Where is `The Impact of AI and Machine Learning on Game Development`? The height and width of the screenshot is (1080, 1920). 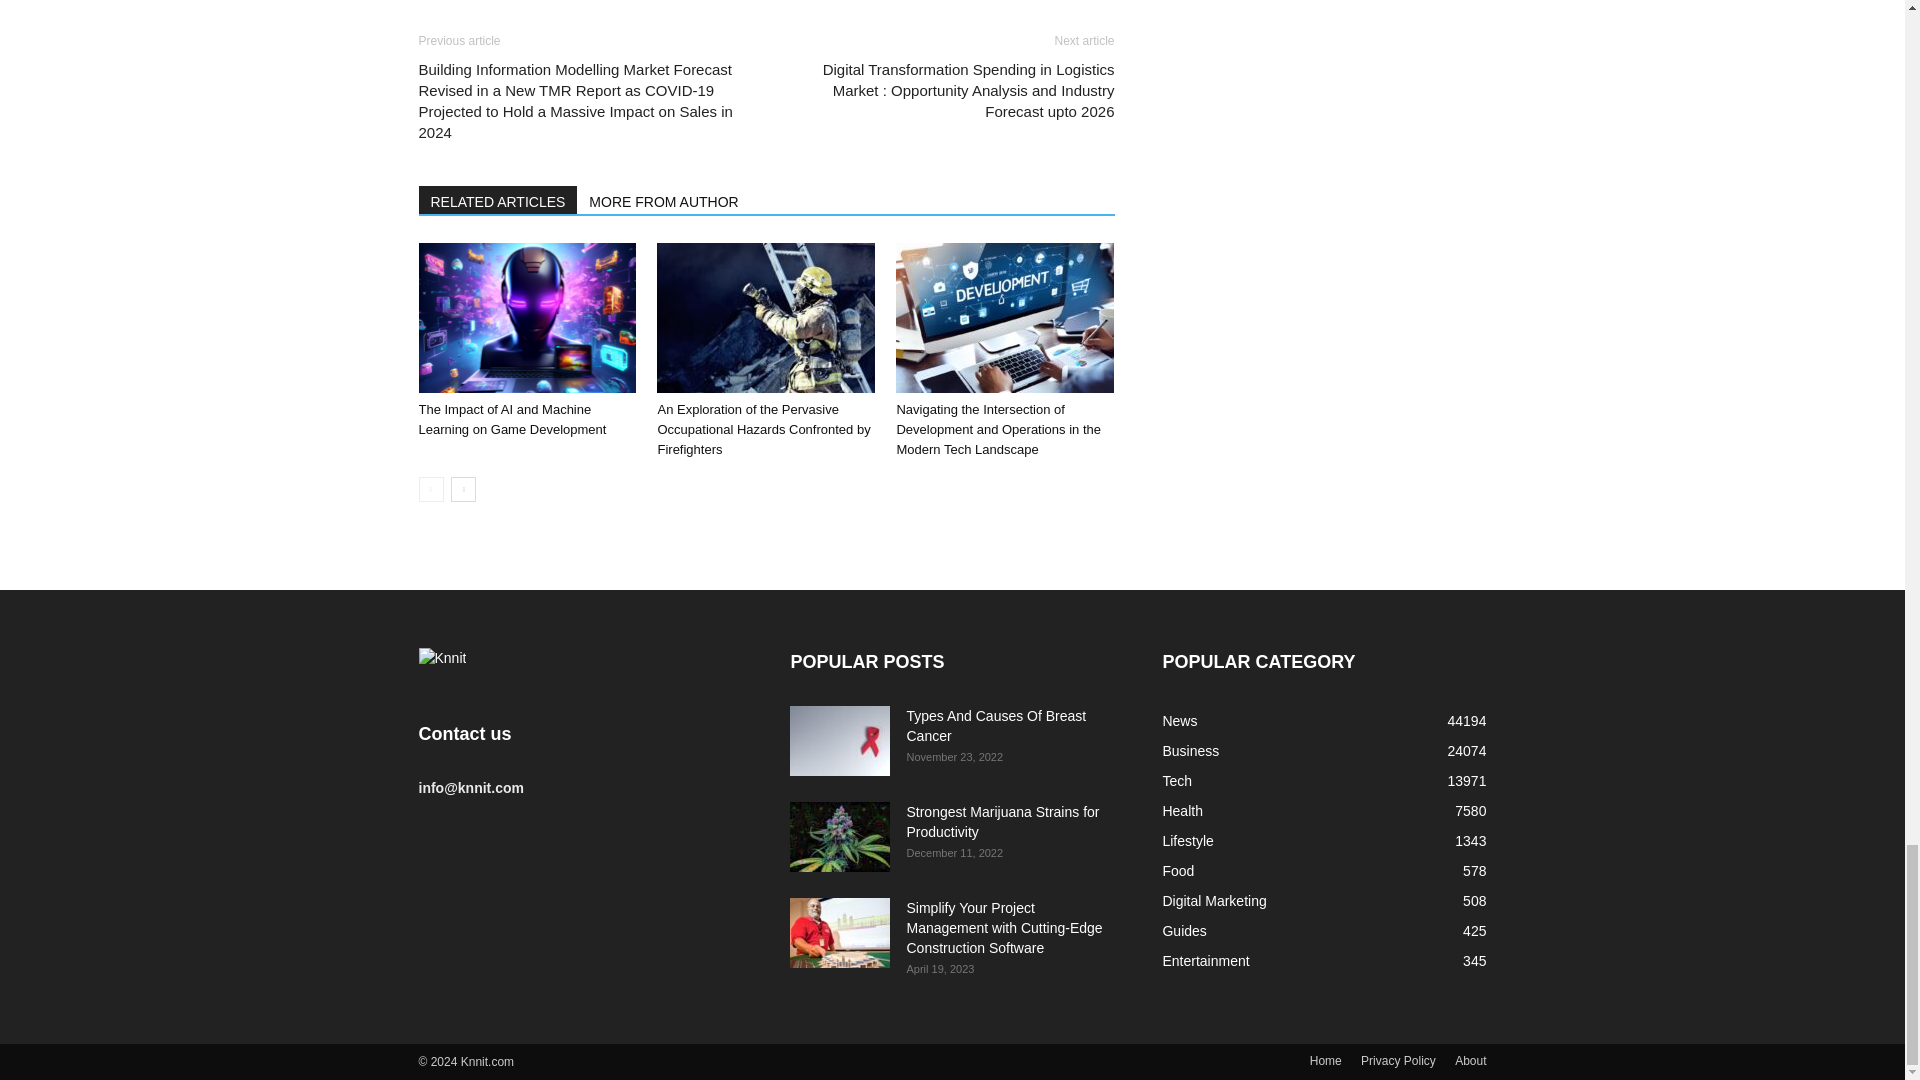
The Impact of AI and Machine Learning on Game Development is located at coordinates (512, 419).